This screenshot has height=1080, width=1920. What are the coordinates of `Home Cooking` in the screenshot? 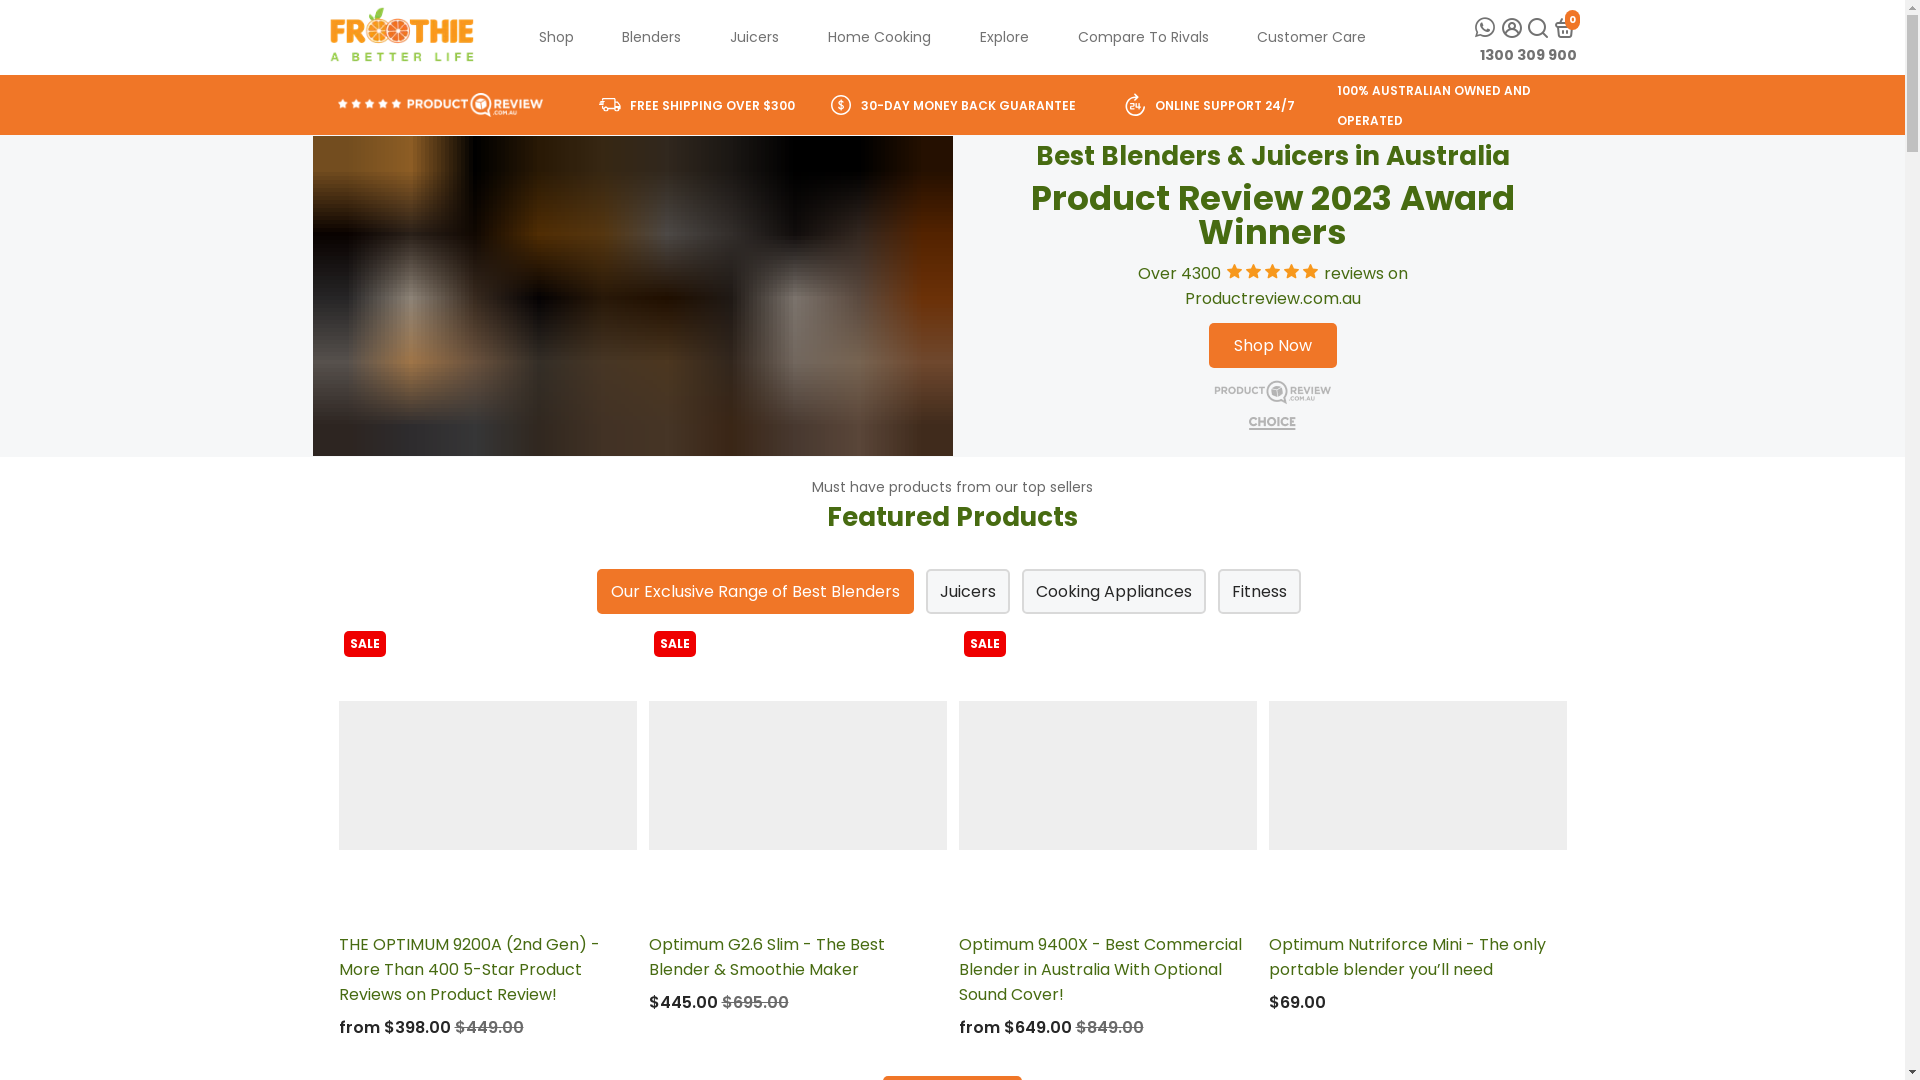 It's located at (880, 38).